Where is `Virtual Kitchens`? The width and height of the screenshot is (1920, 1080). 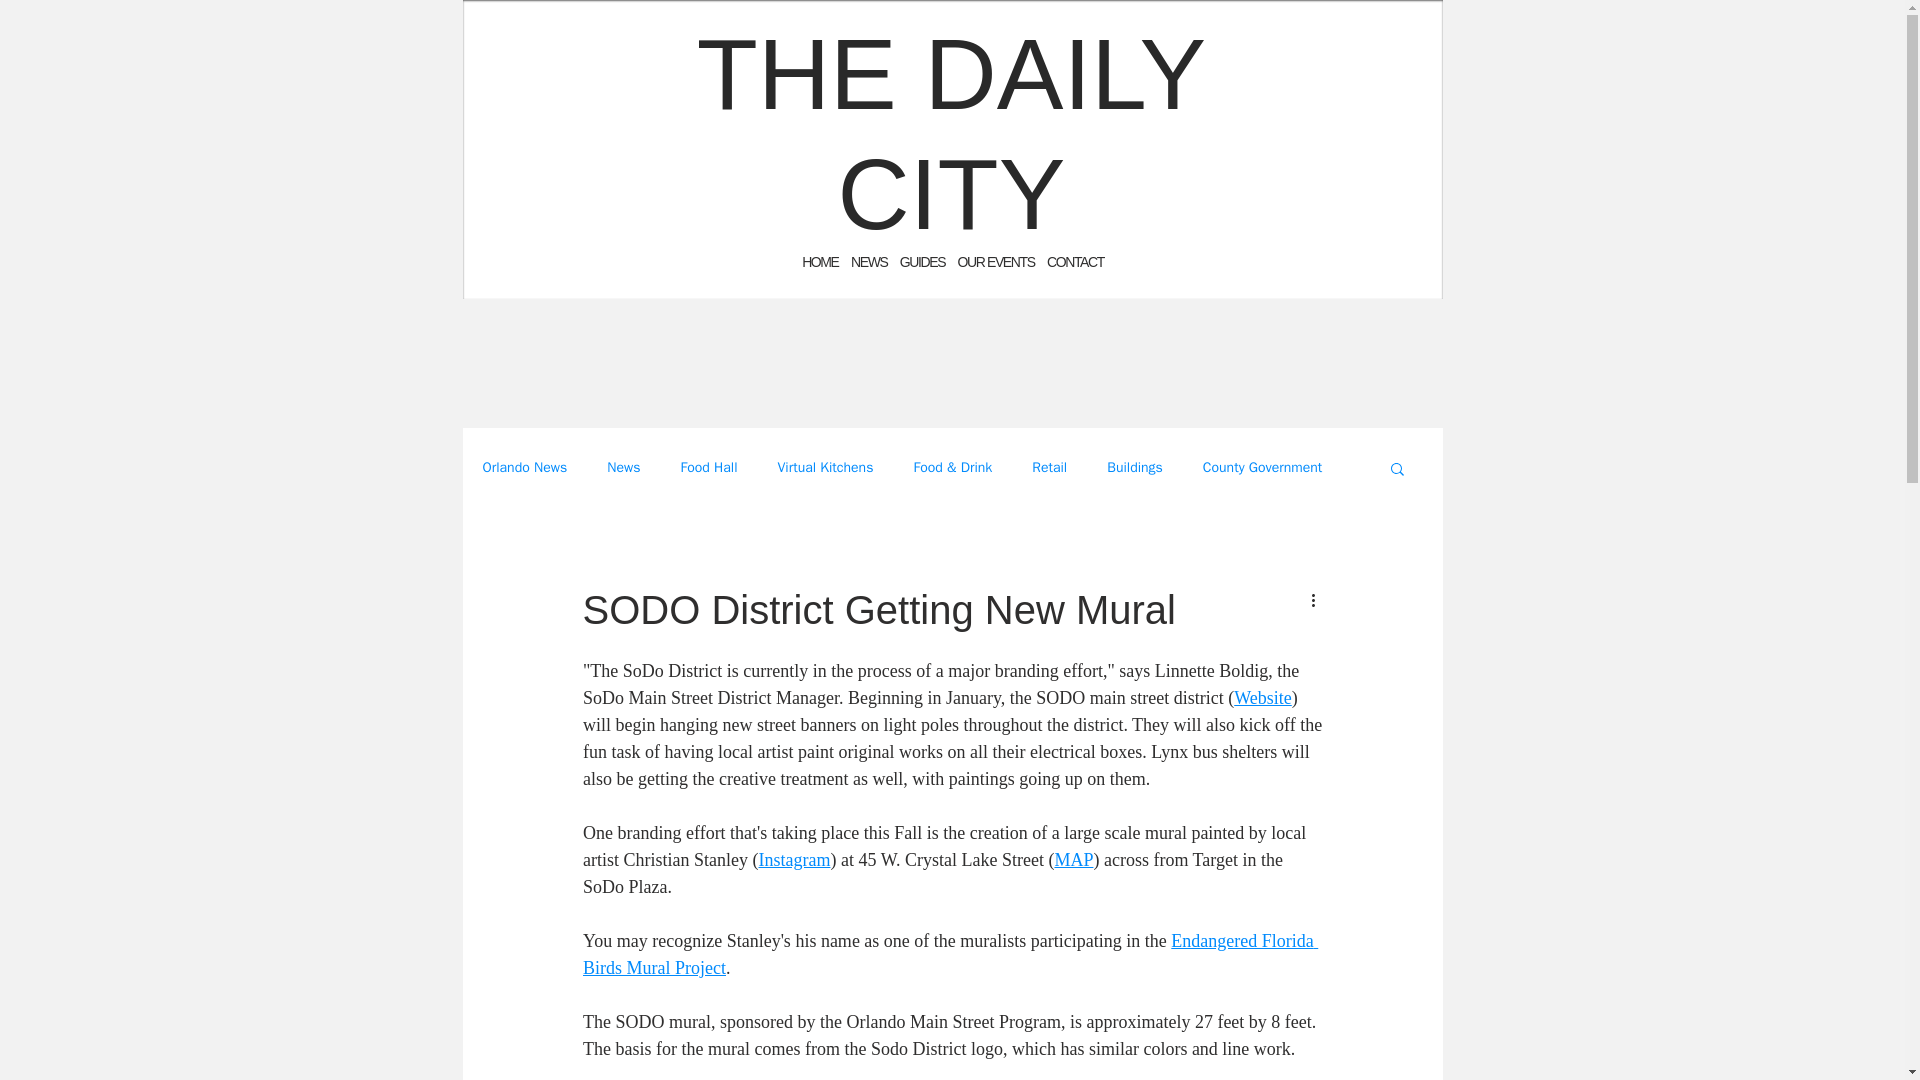 Virtual Kitchens is located at coordinates (825, 468).